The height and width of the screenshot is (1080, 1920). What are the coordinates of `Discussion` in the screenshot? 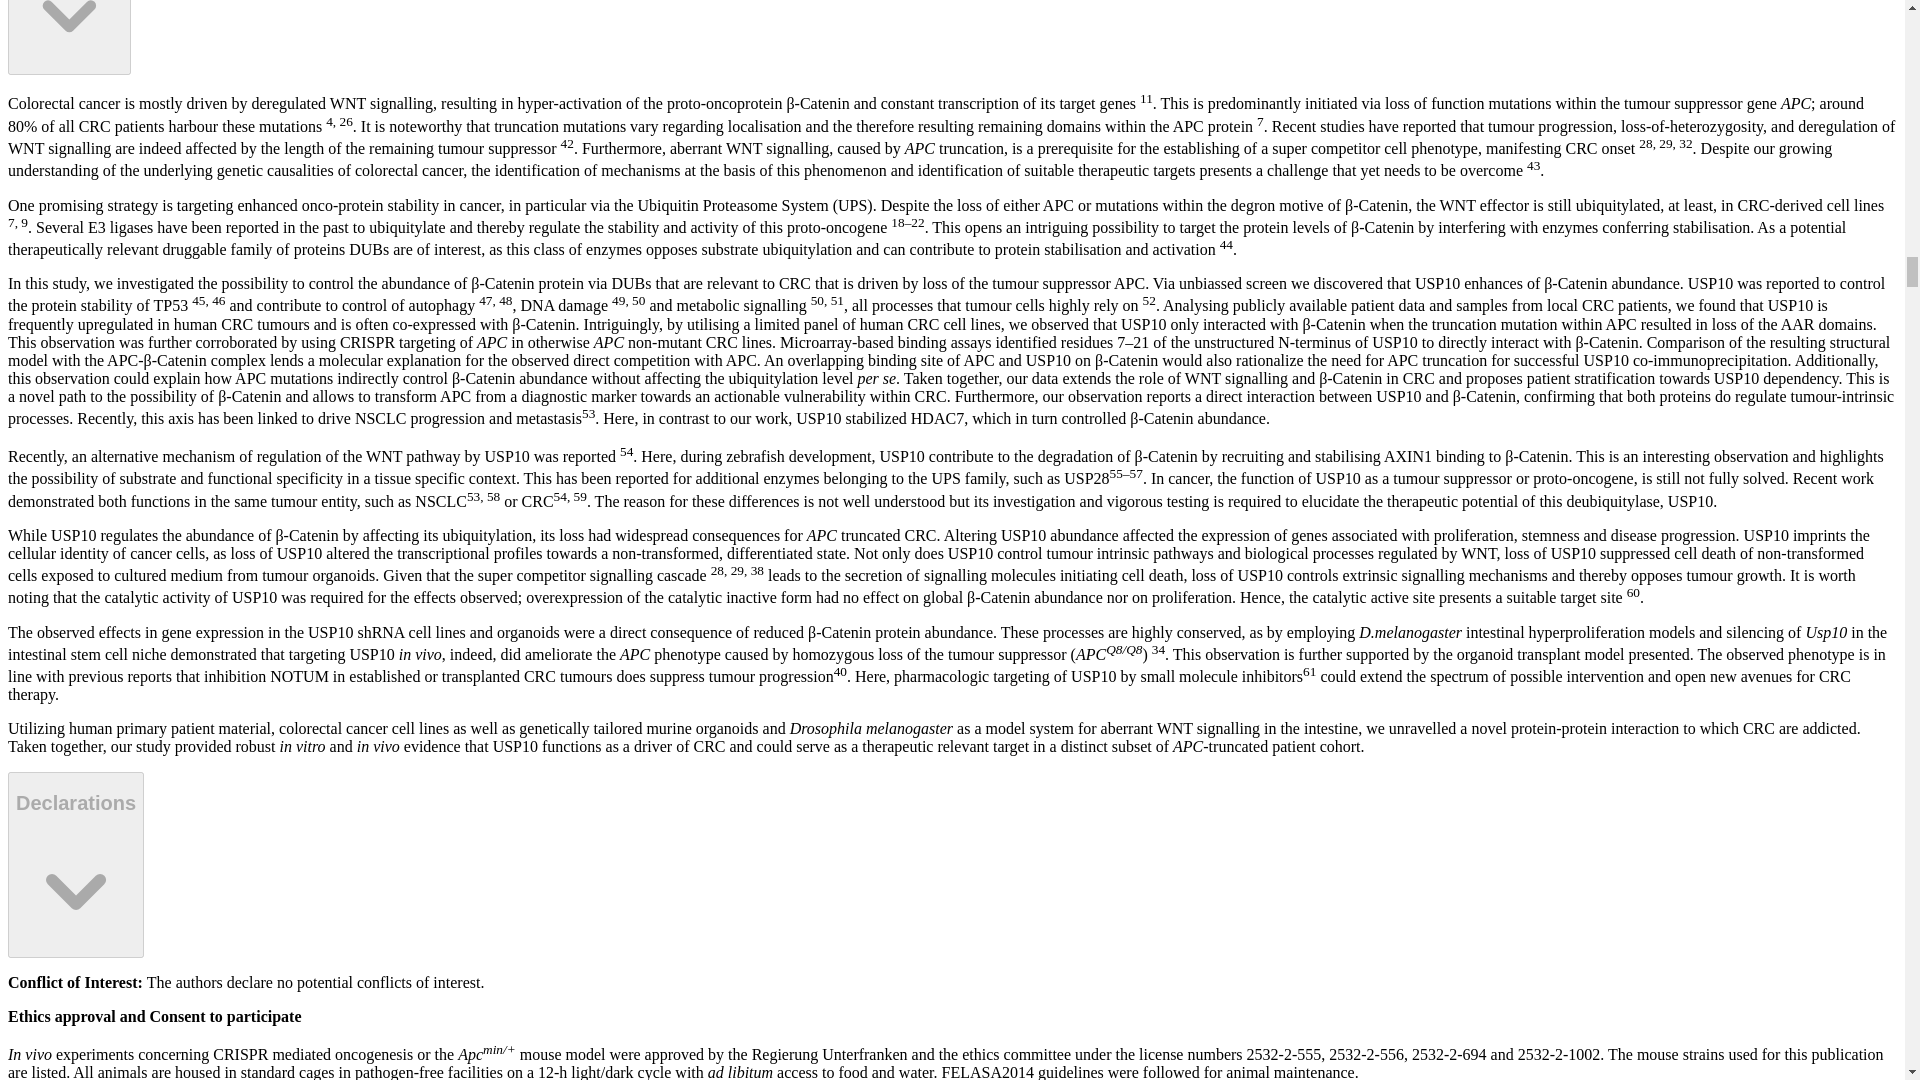 It's located at (68, 38).